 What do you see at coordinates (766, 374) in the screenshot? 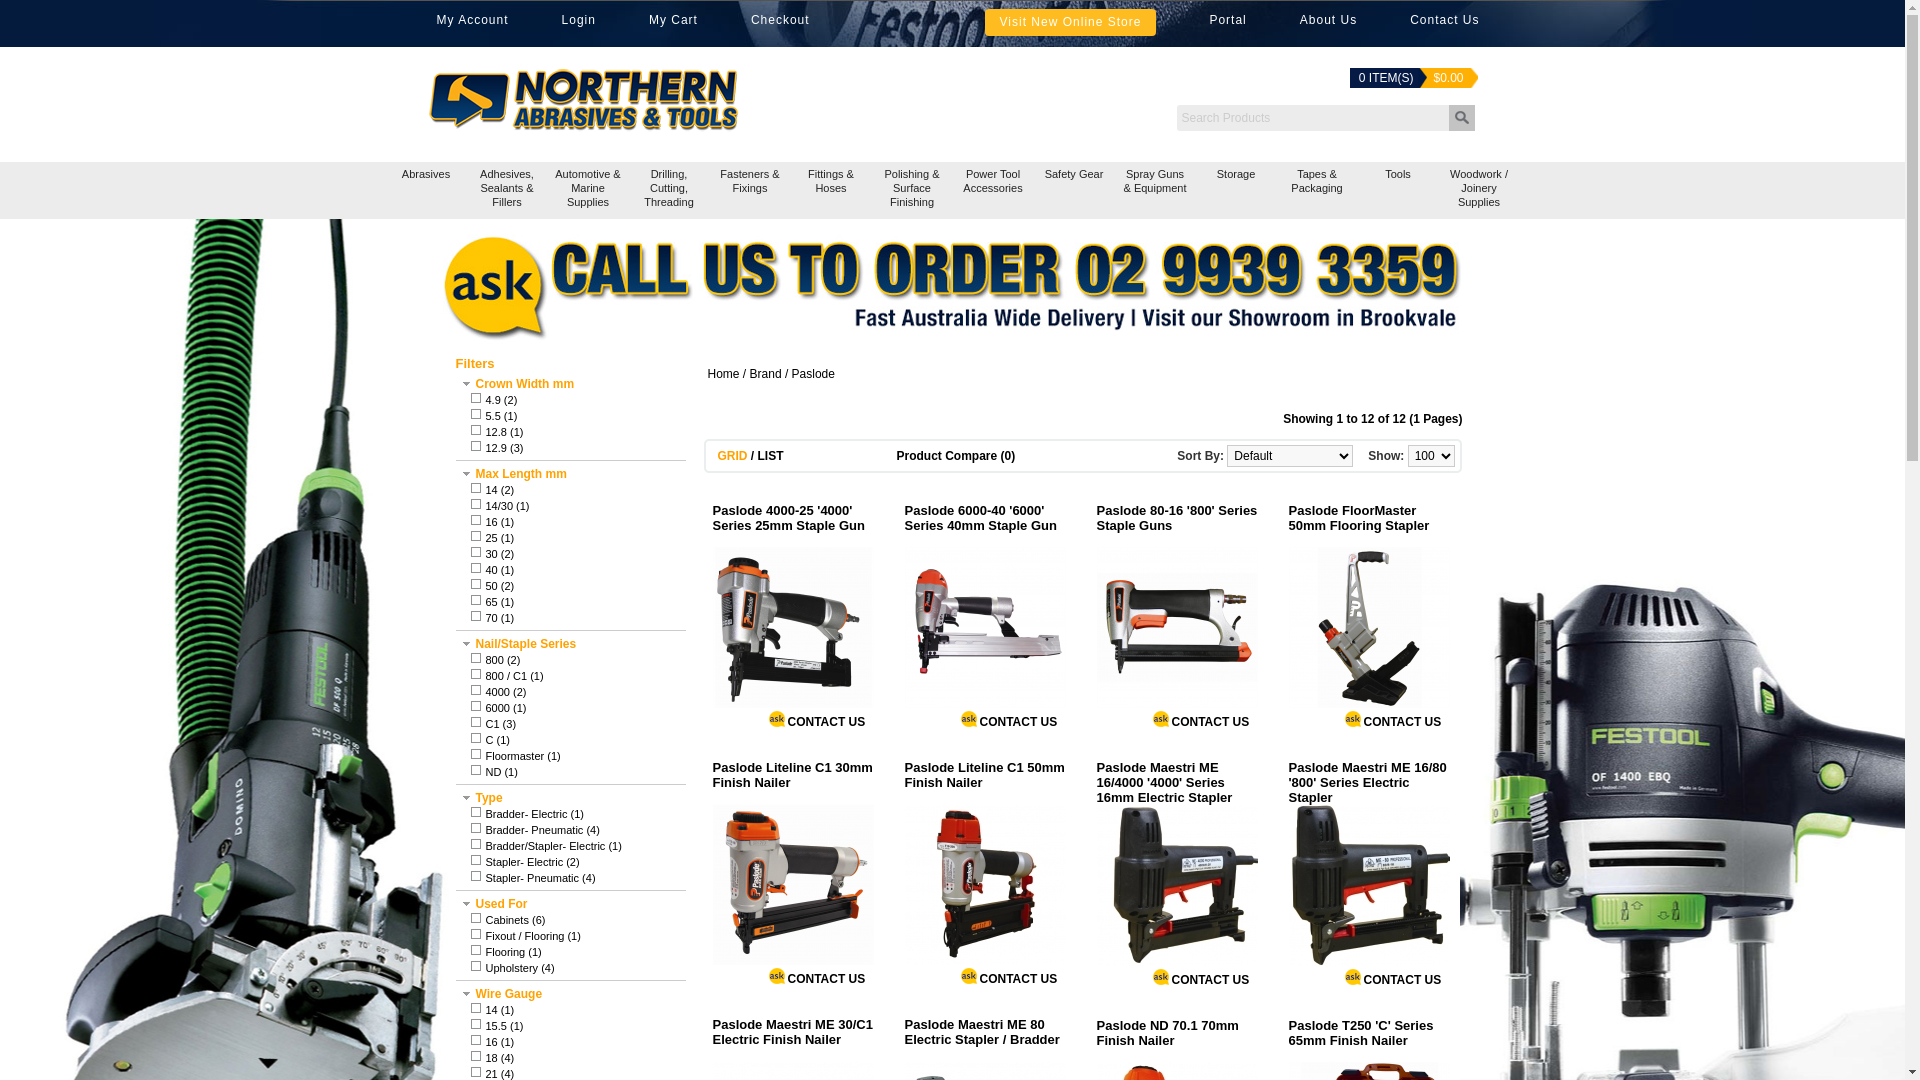
I see `Brand` at bounding box center [766, 374].